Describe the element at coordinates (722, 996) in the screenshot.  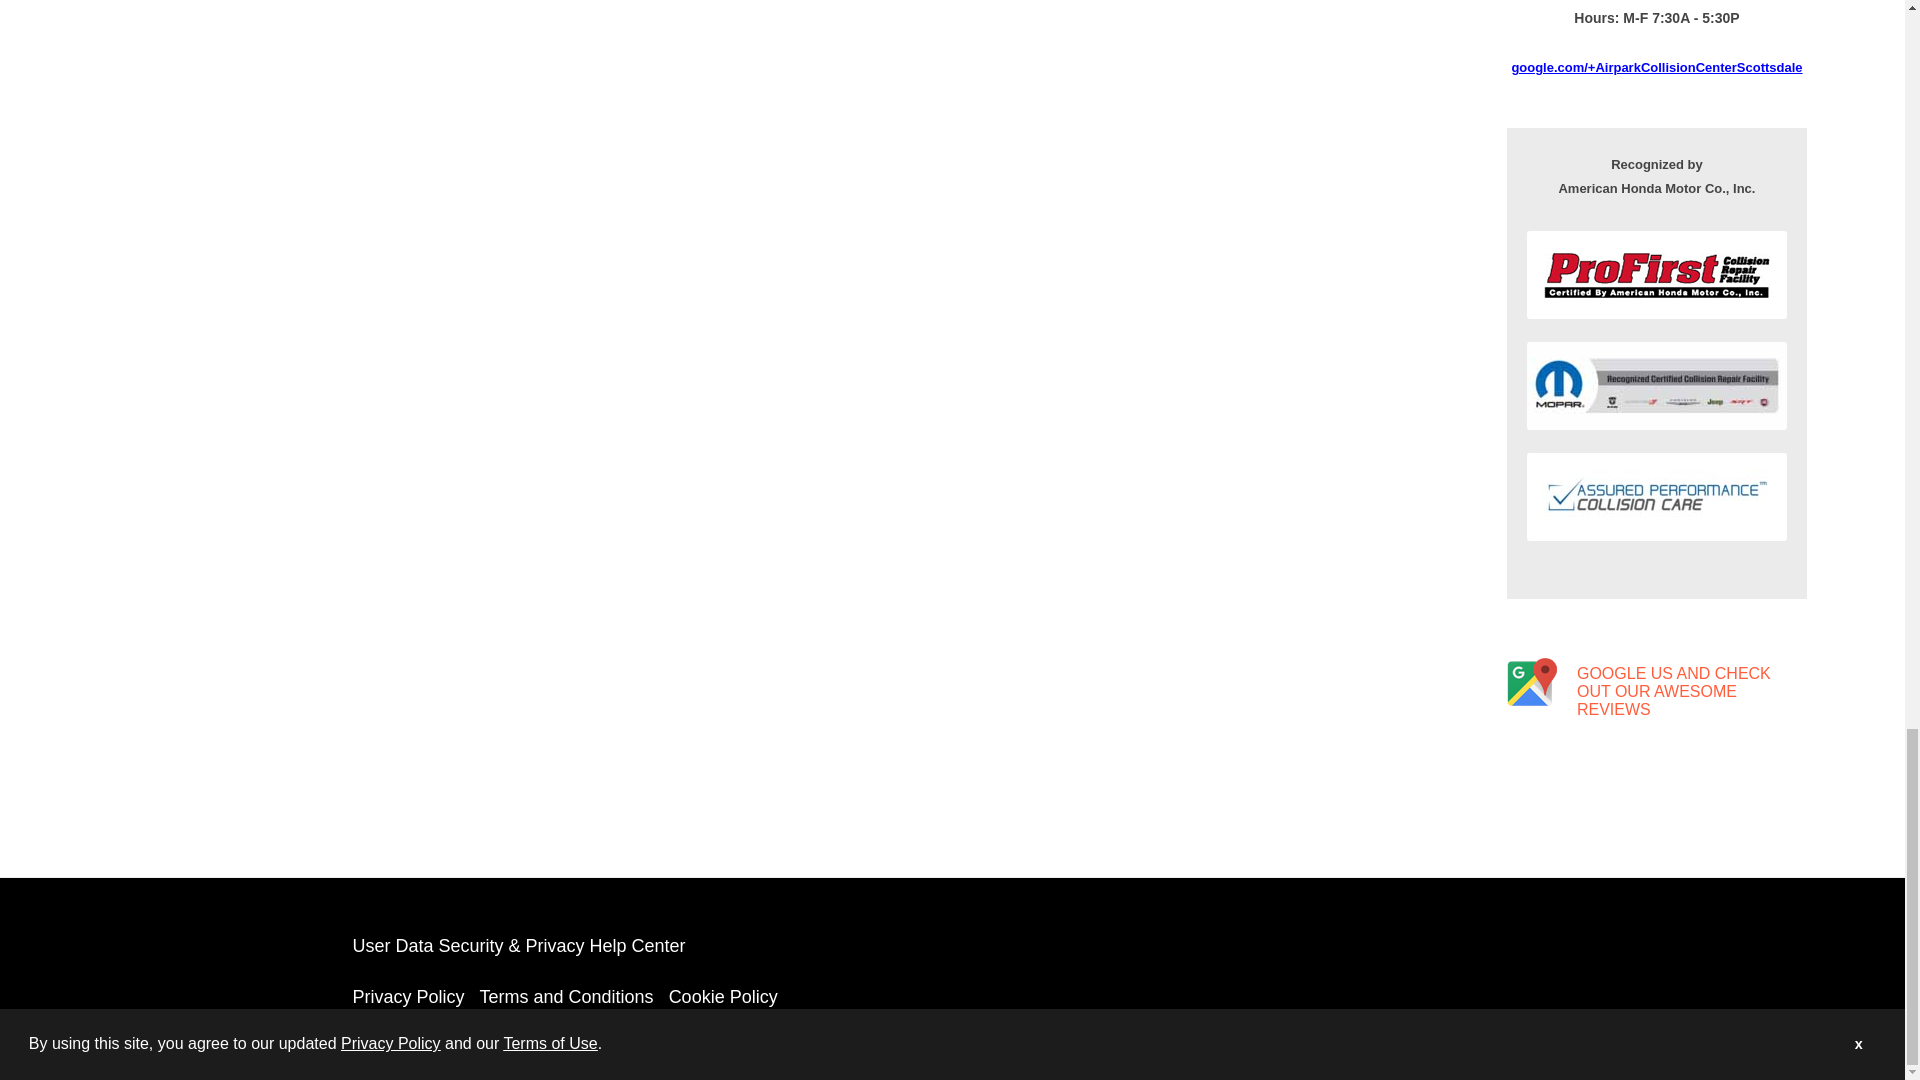
I see `Cookie Policy` at that location.